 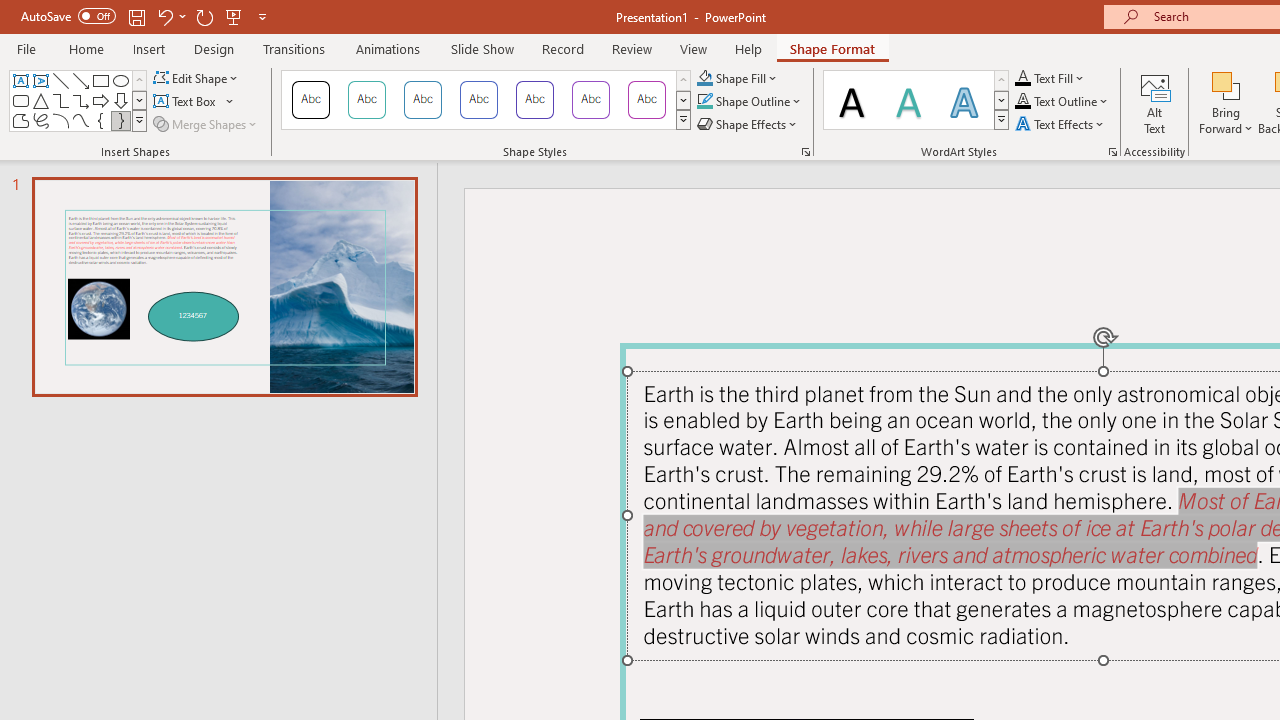 I want to click on Shape Fill Aqua, Accent 2, so click(x=704, y=78).